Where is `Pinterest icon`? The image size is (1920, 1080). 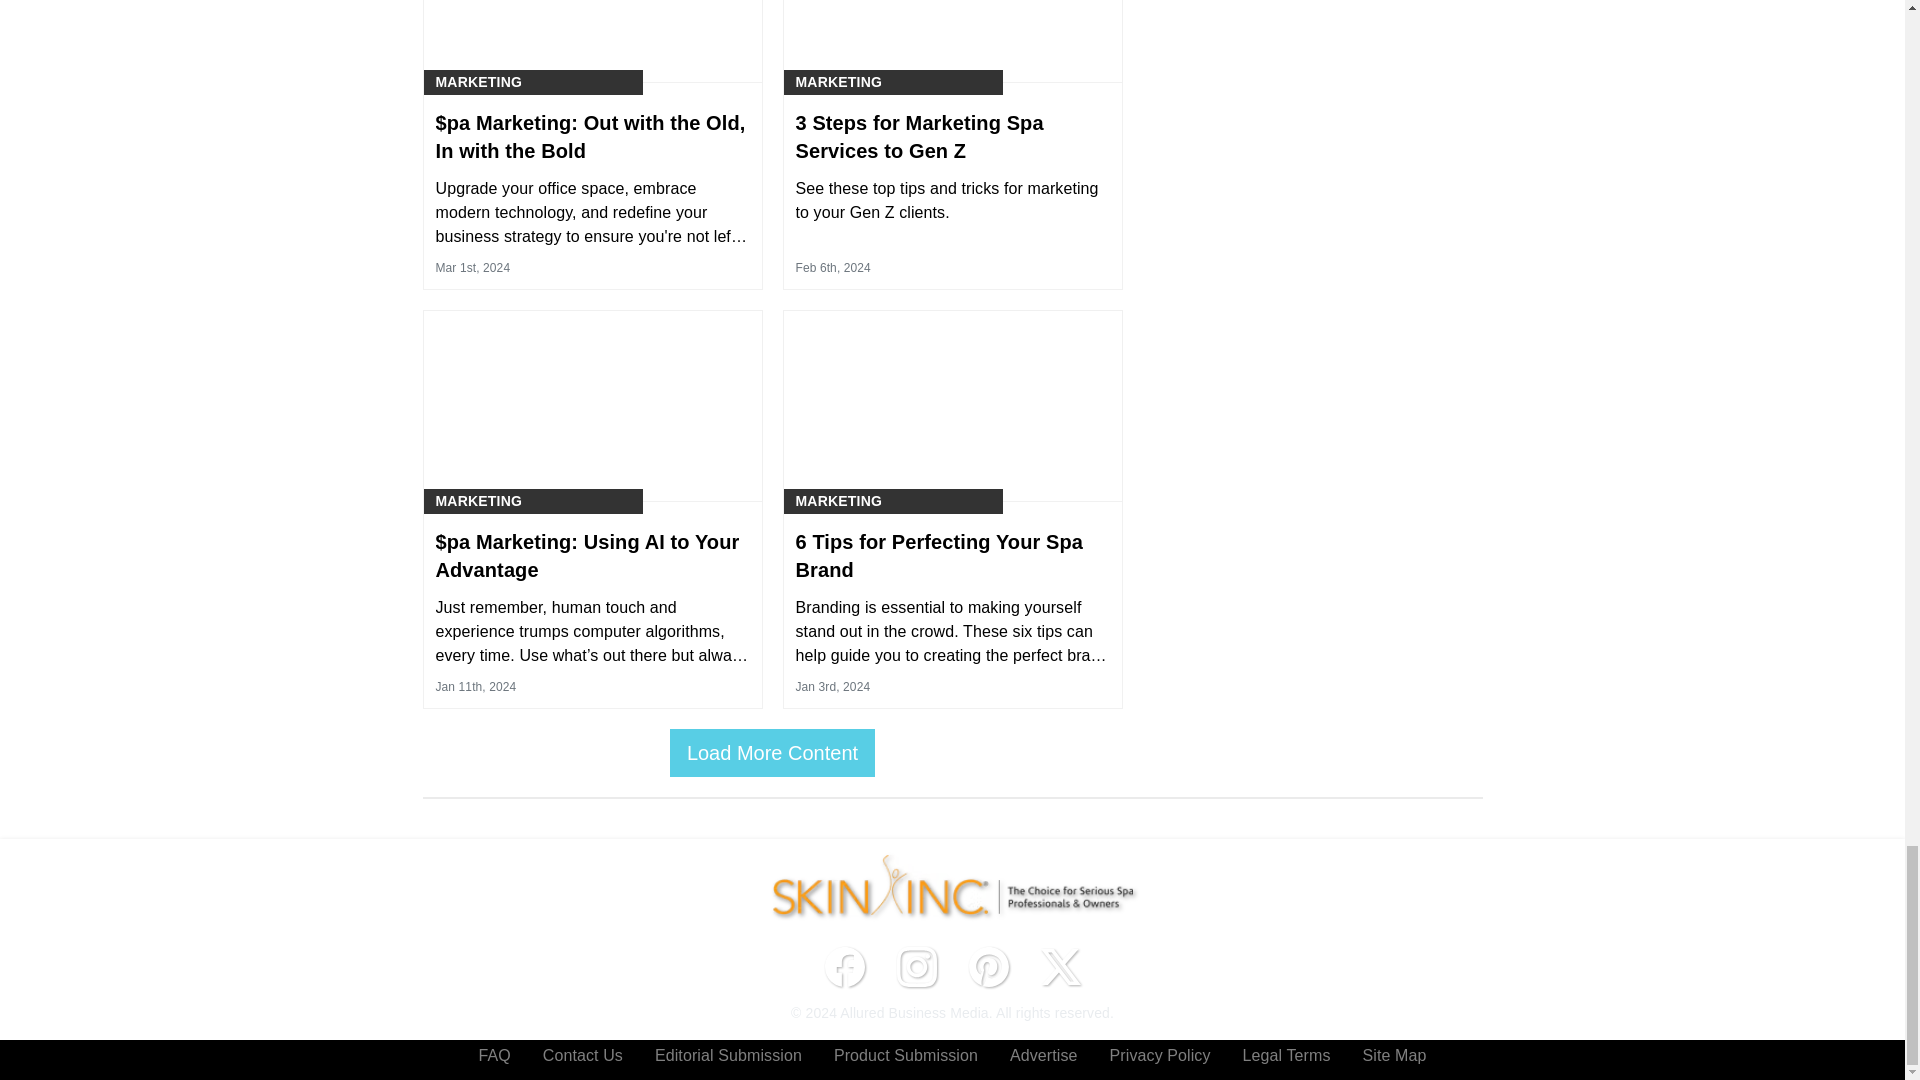 Pinterest icon is located at coordinates (988, 967).